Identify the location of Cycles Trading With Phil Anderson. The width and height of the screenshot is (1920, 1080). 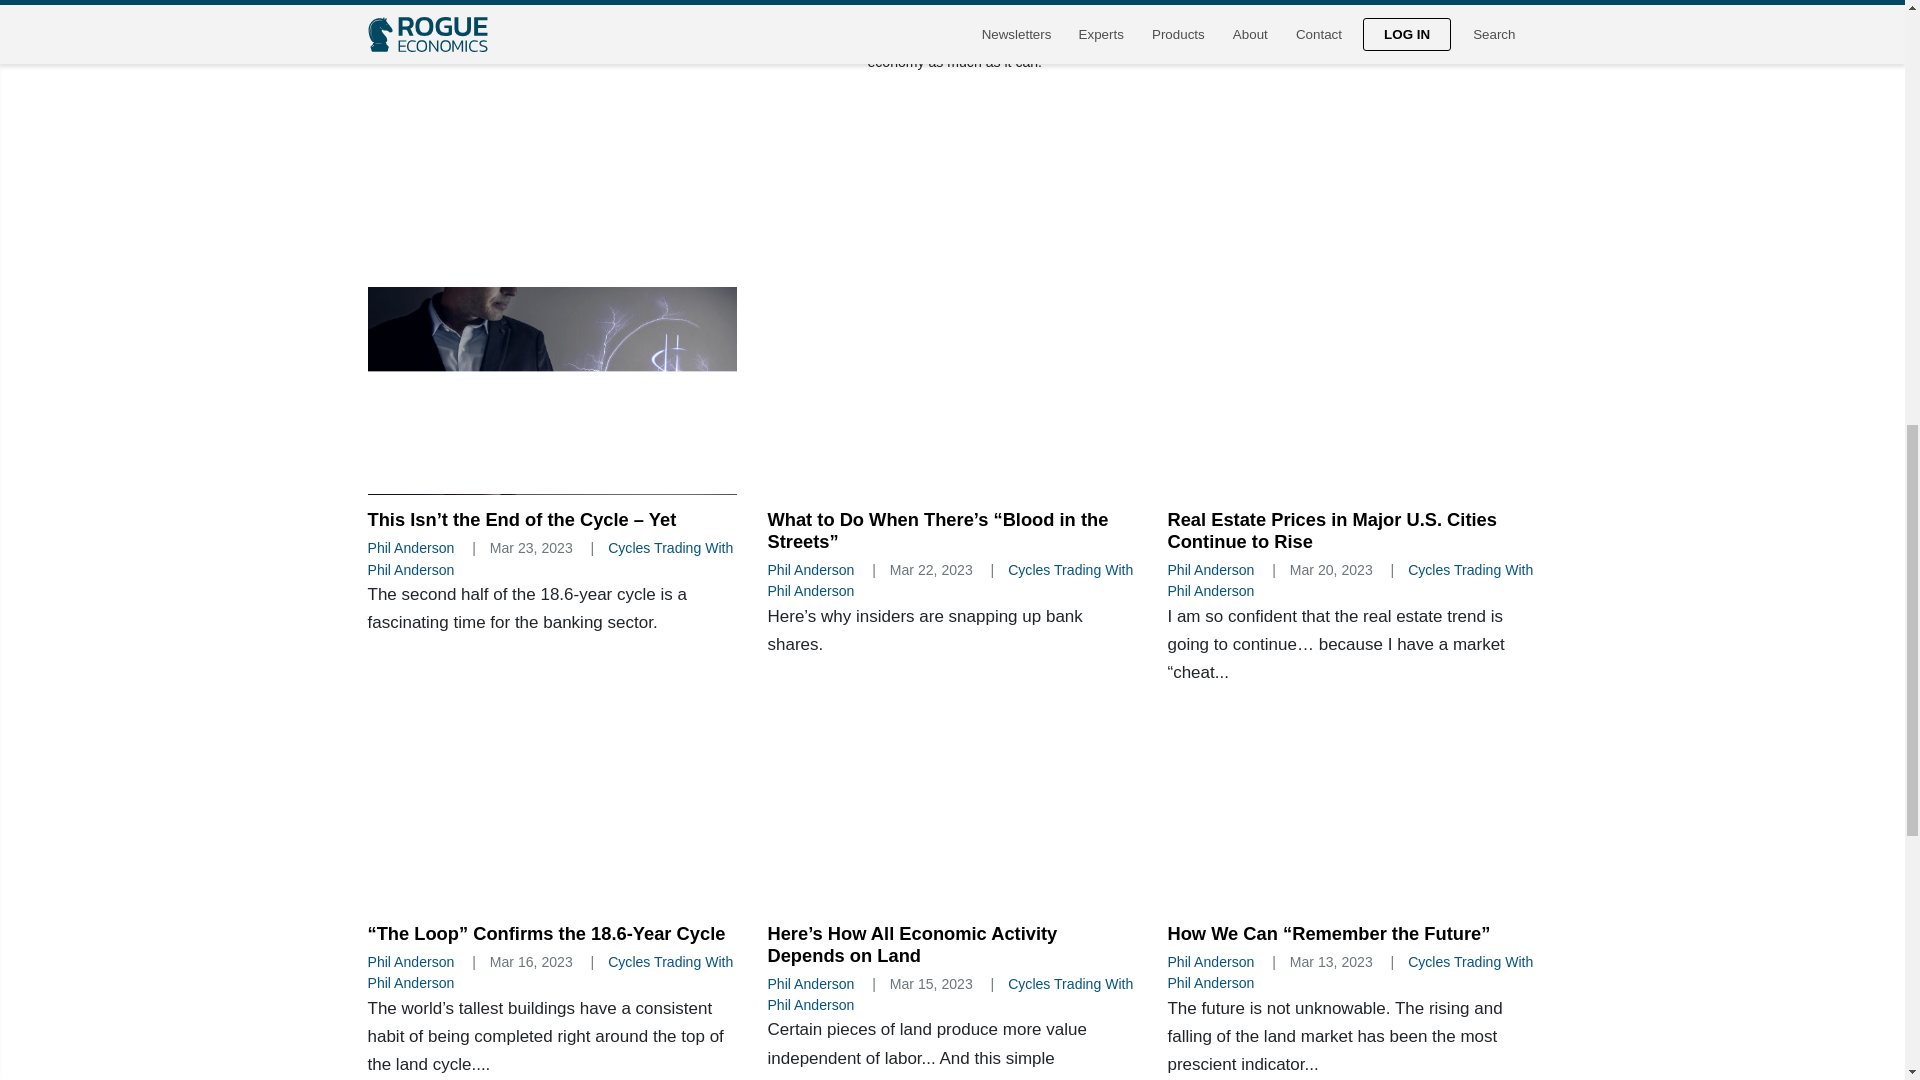
(949, 580).